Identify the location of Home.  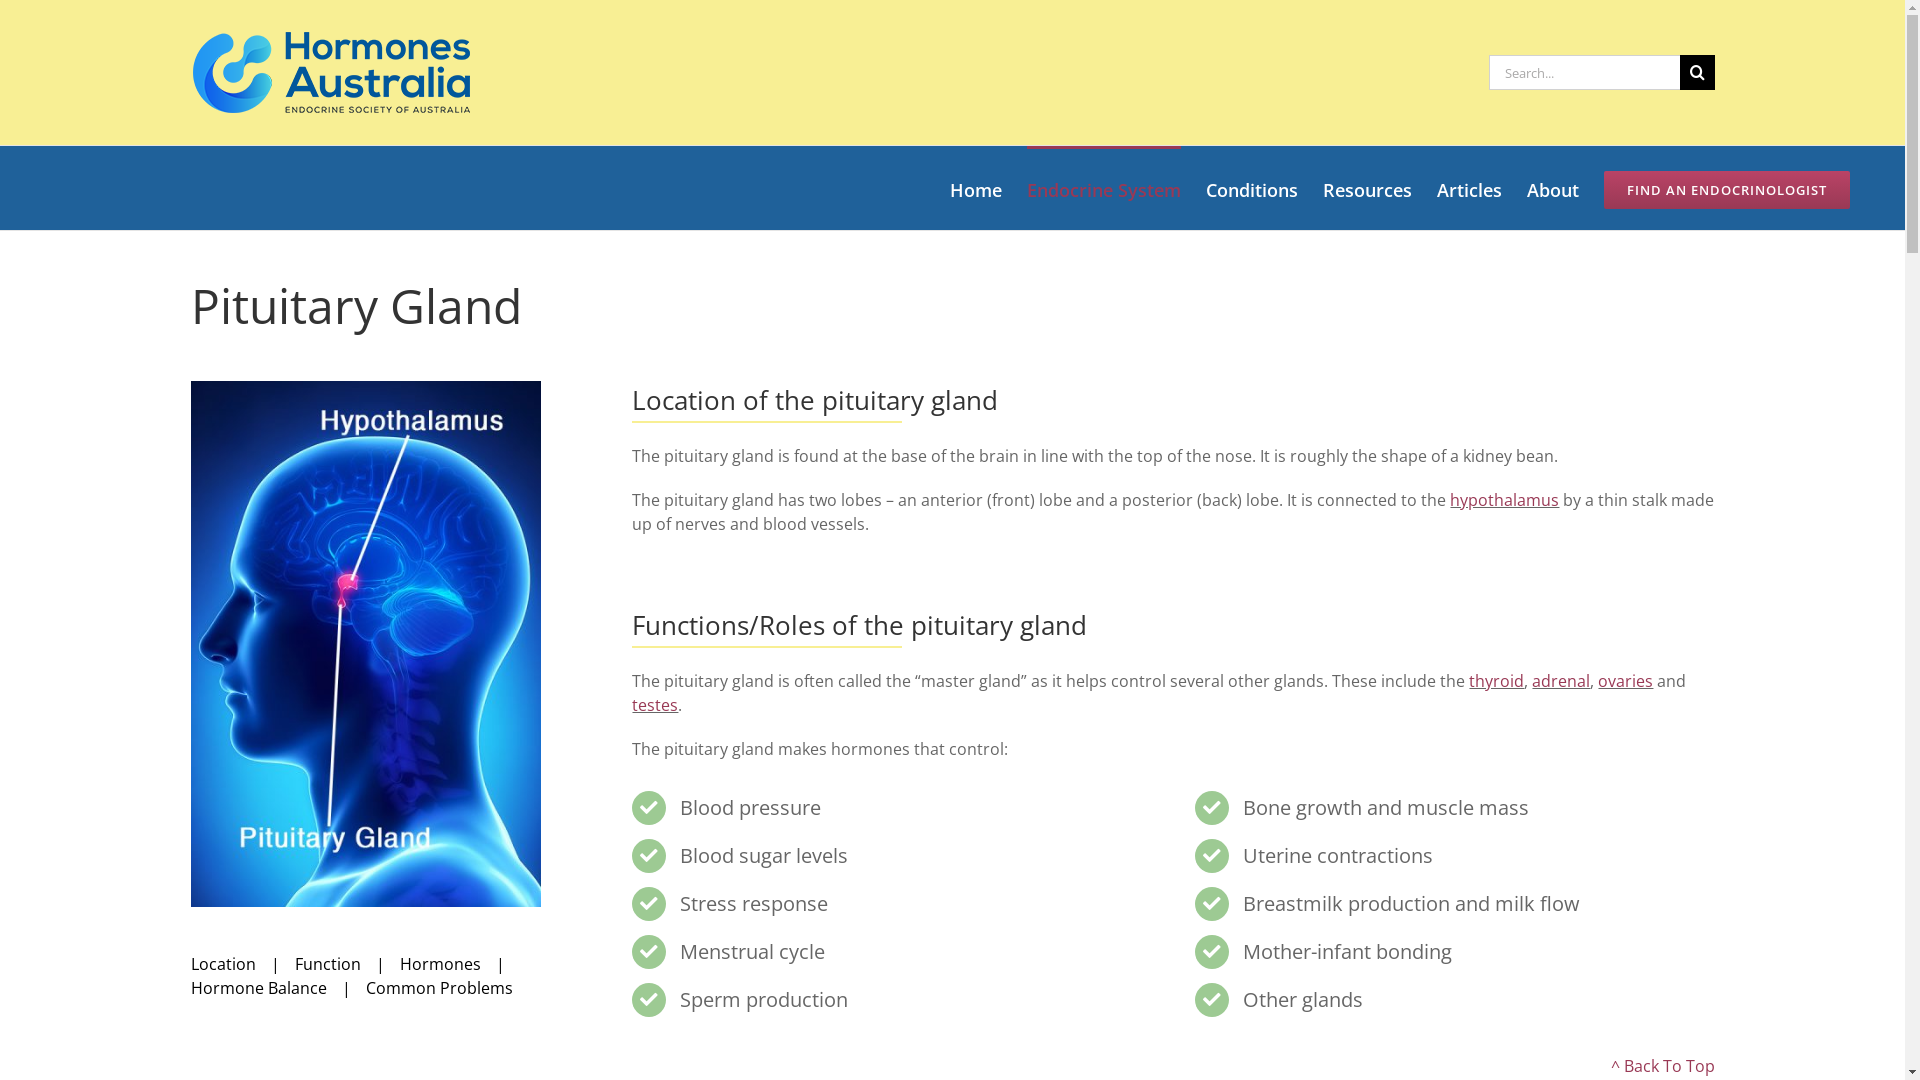
(976, 188).